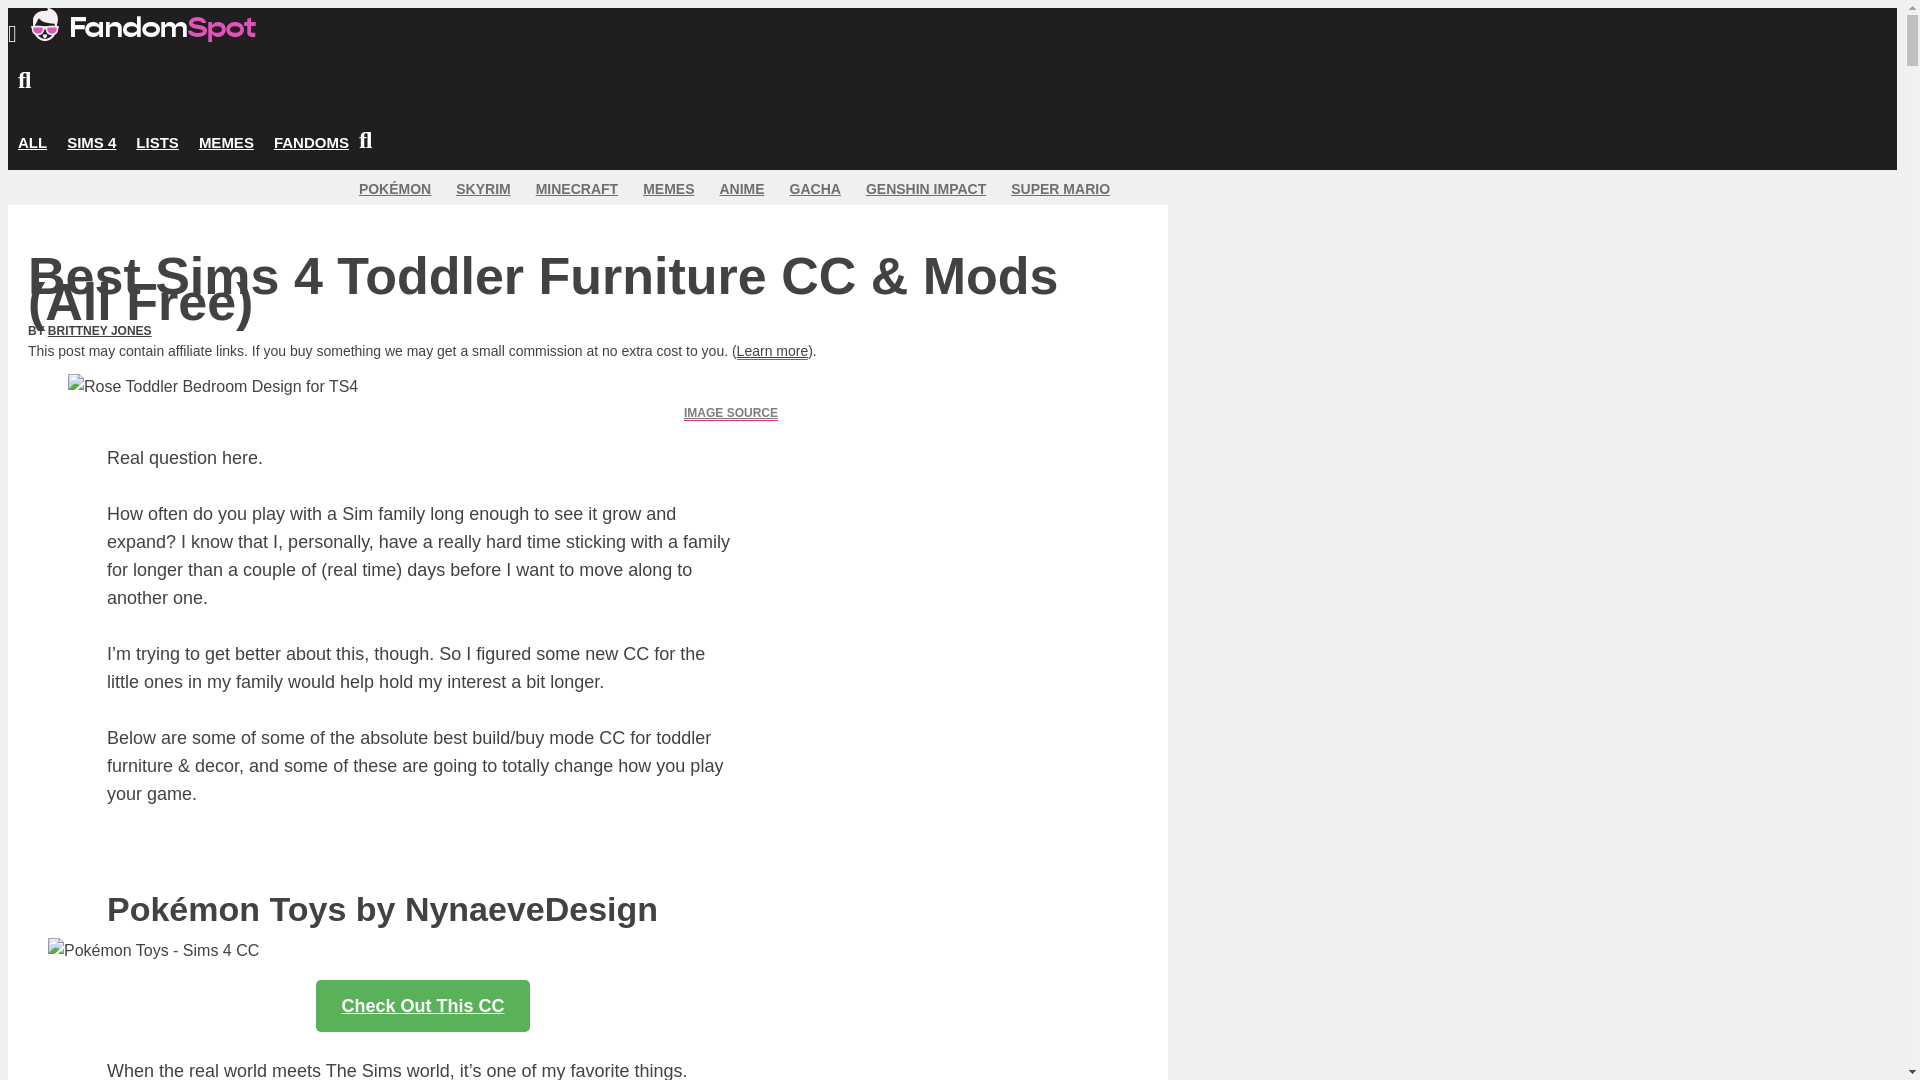 The height and width of the screenshot is (1080, 1920). I want to click on Check Out This CC, so click(422, 1006).